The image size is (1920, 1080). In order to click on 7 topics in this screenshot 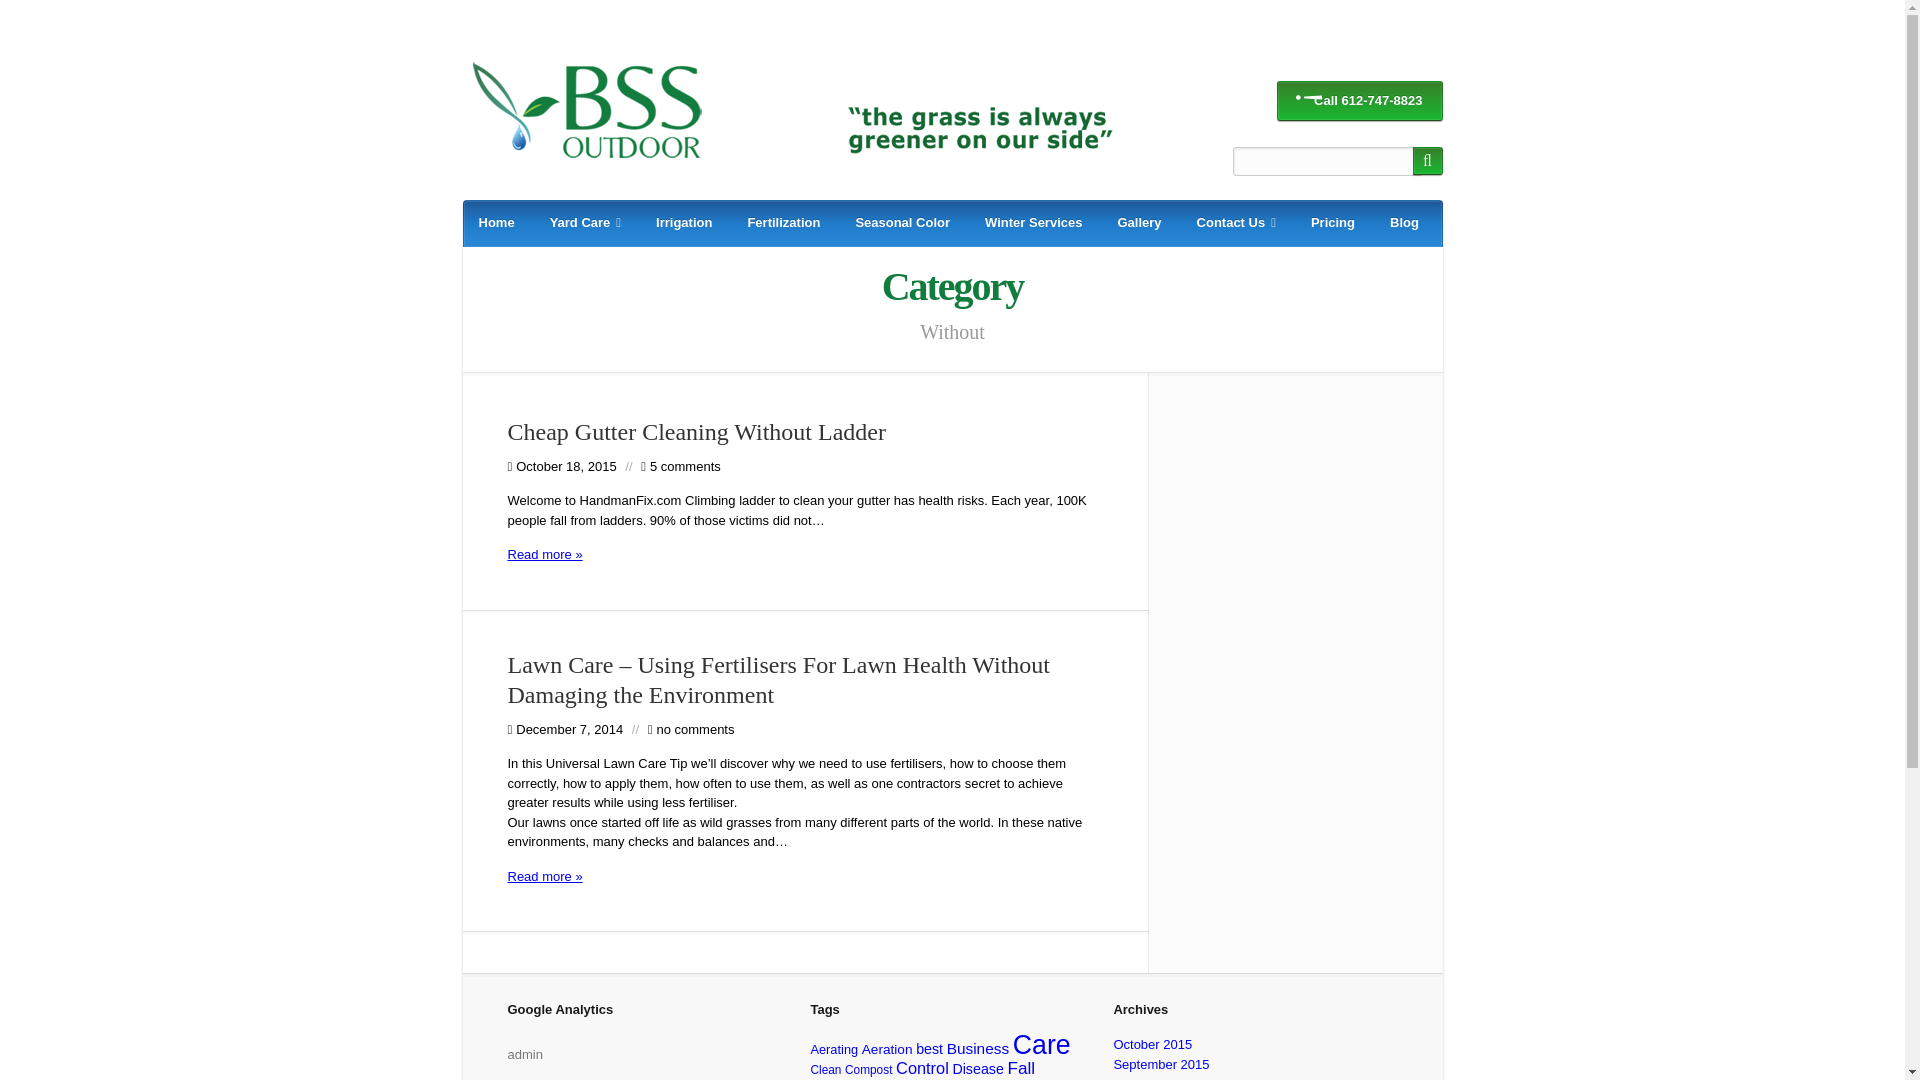, I will do `click(928, 1049)`.